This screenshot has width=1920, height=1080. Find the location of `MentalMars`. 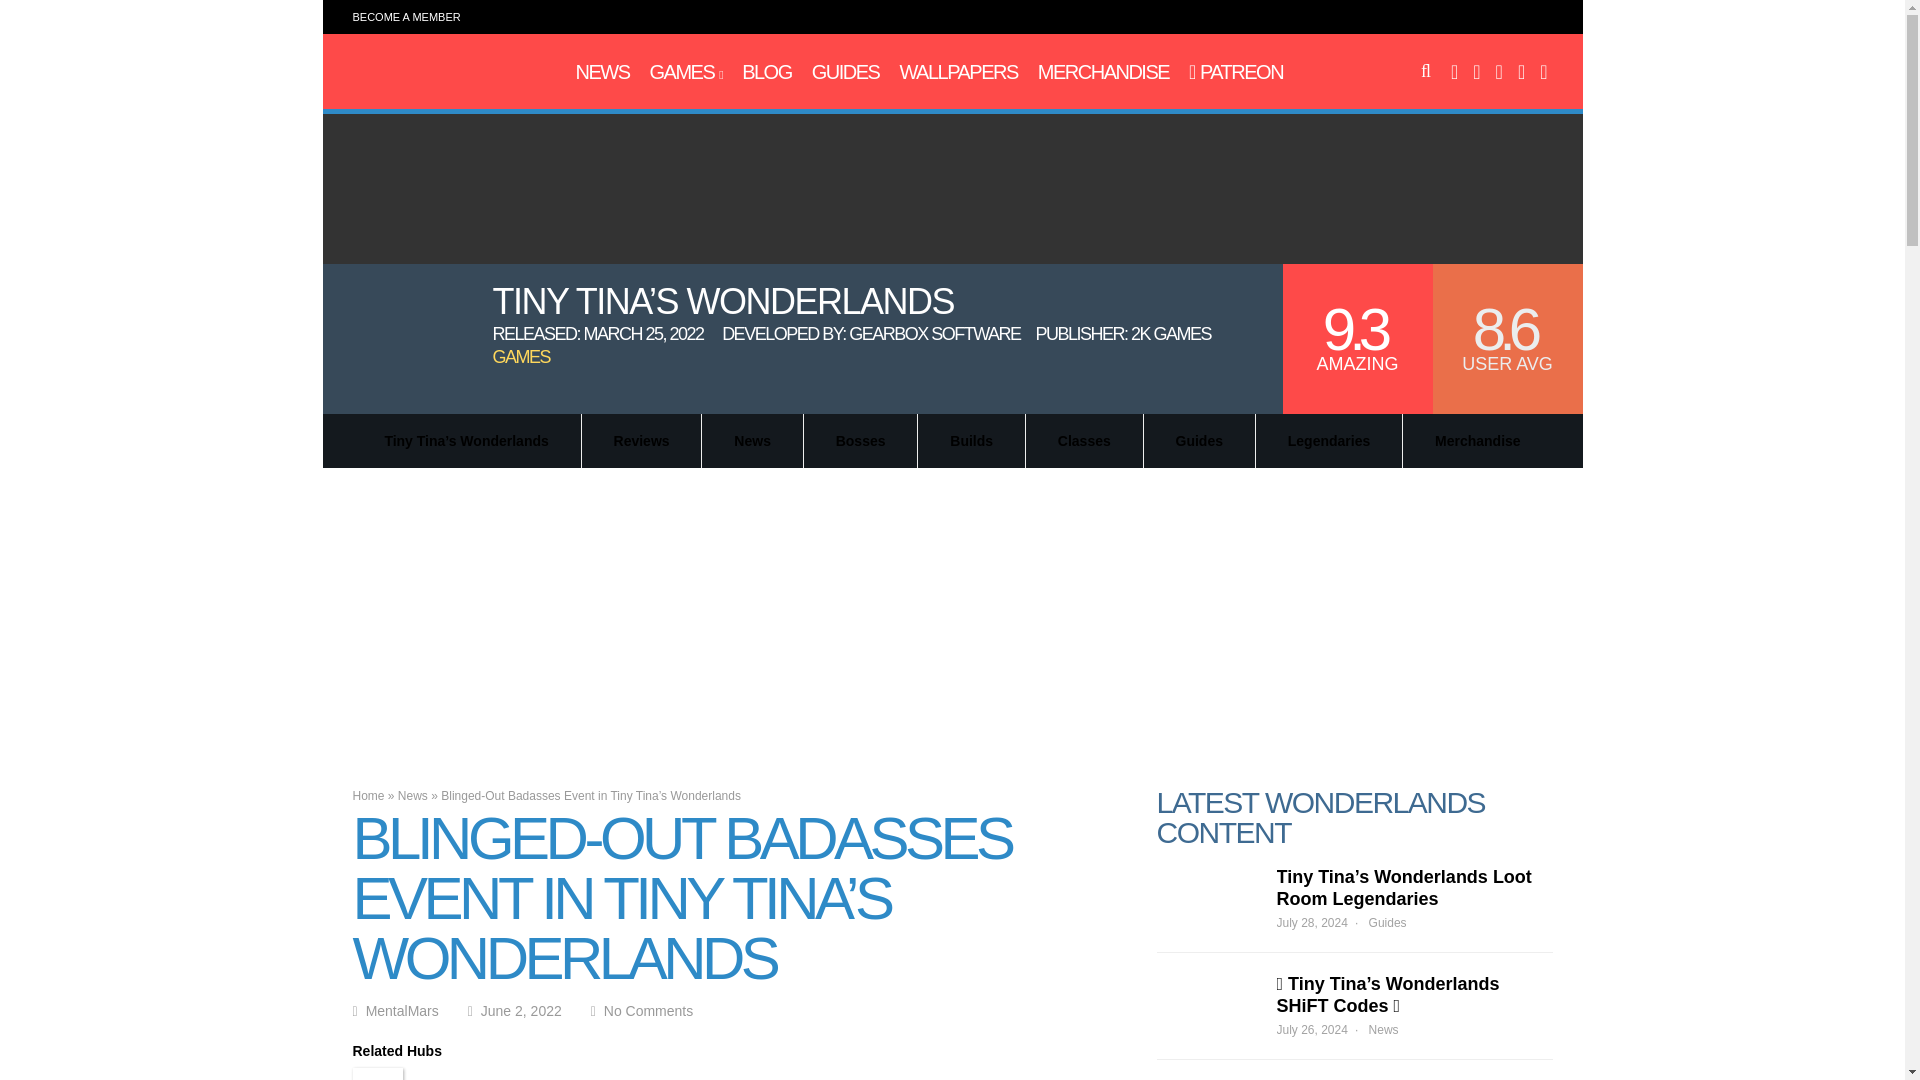

MentalMars is located at coordinates (438, 82).